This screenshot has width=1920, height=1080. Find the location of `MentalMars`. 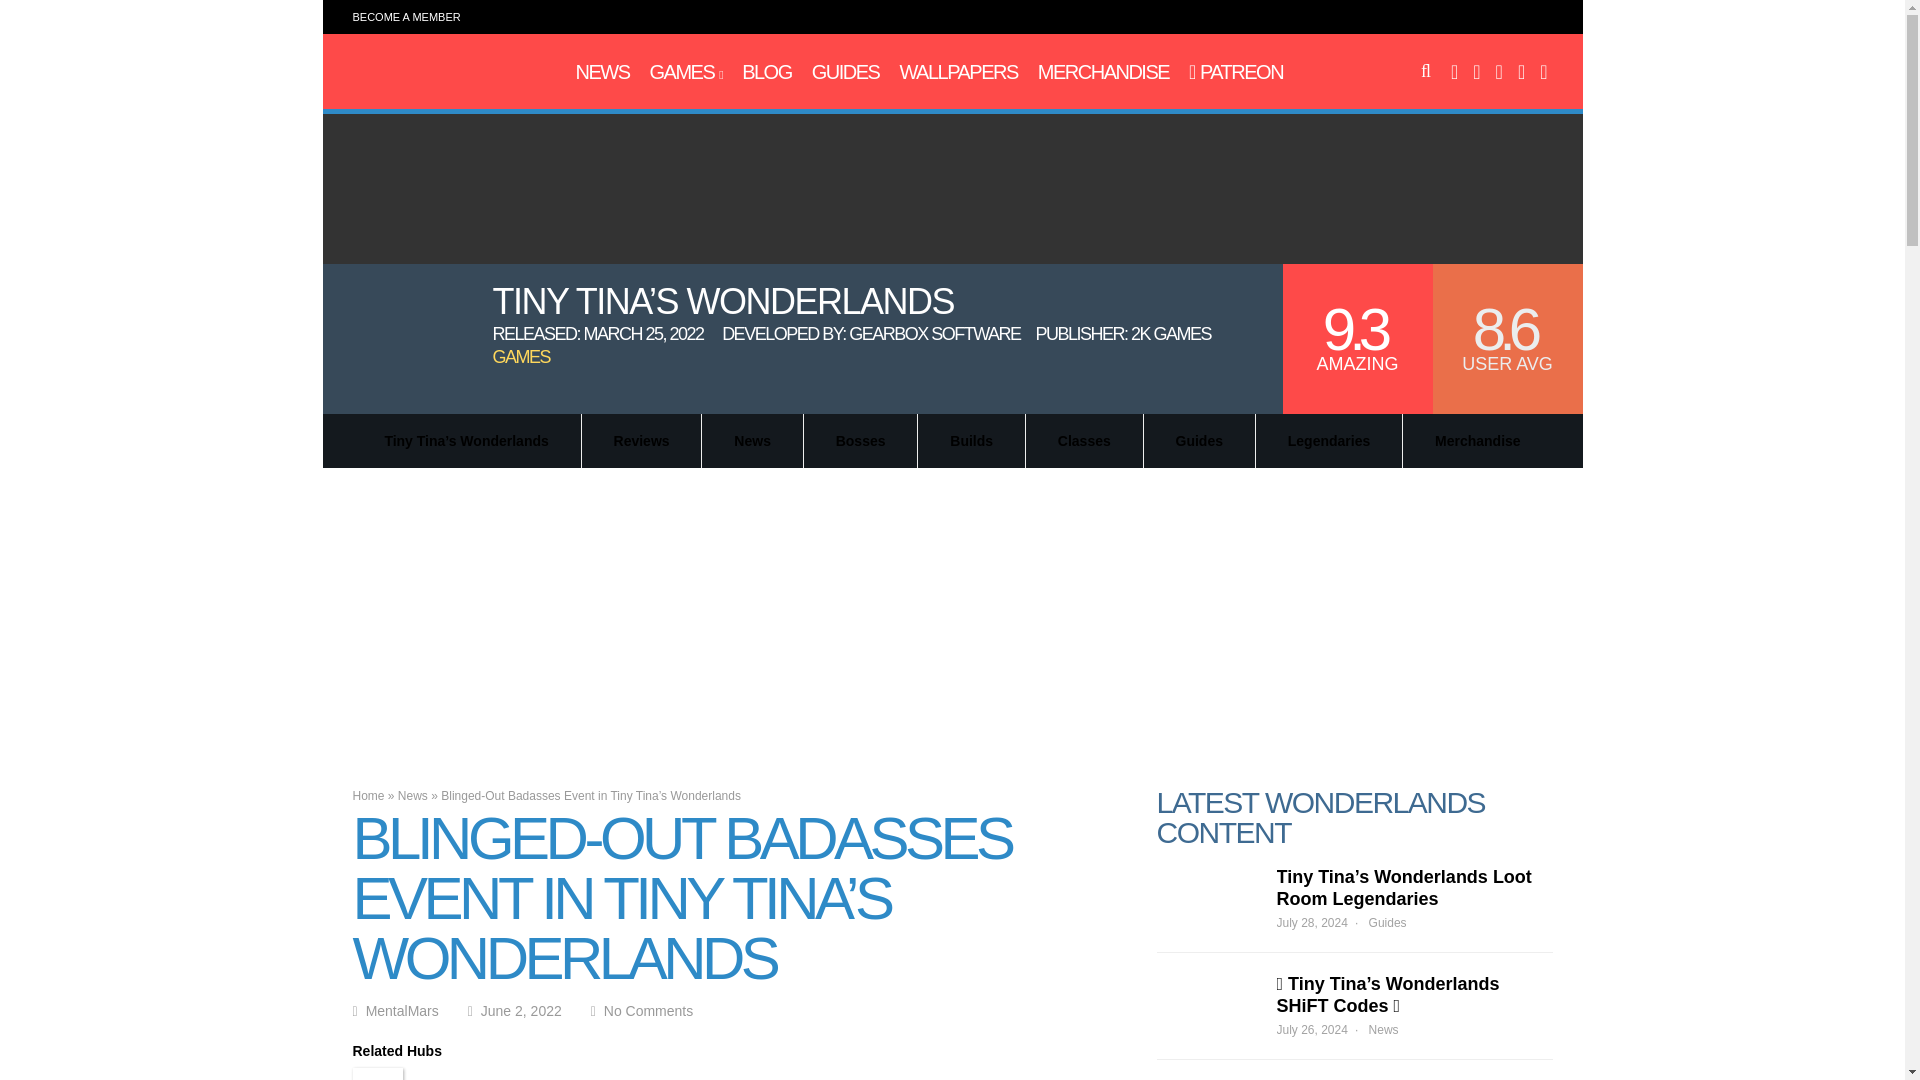

MentalMars is located at coordinates (438, 82).